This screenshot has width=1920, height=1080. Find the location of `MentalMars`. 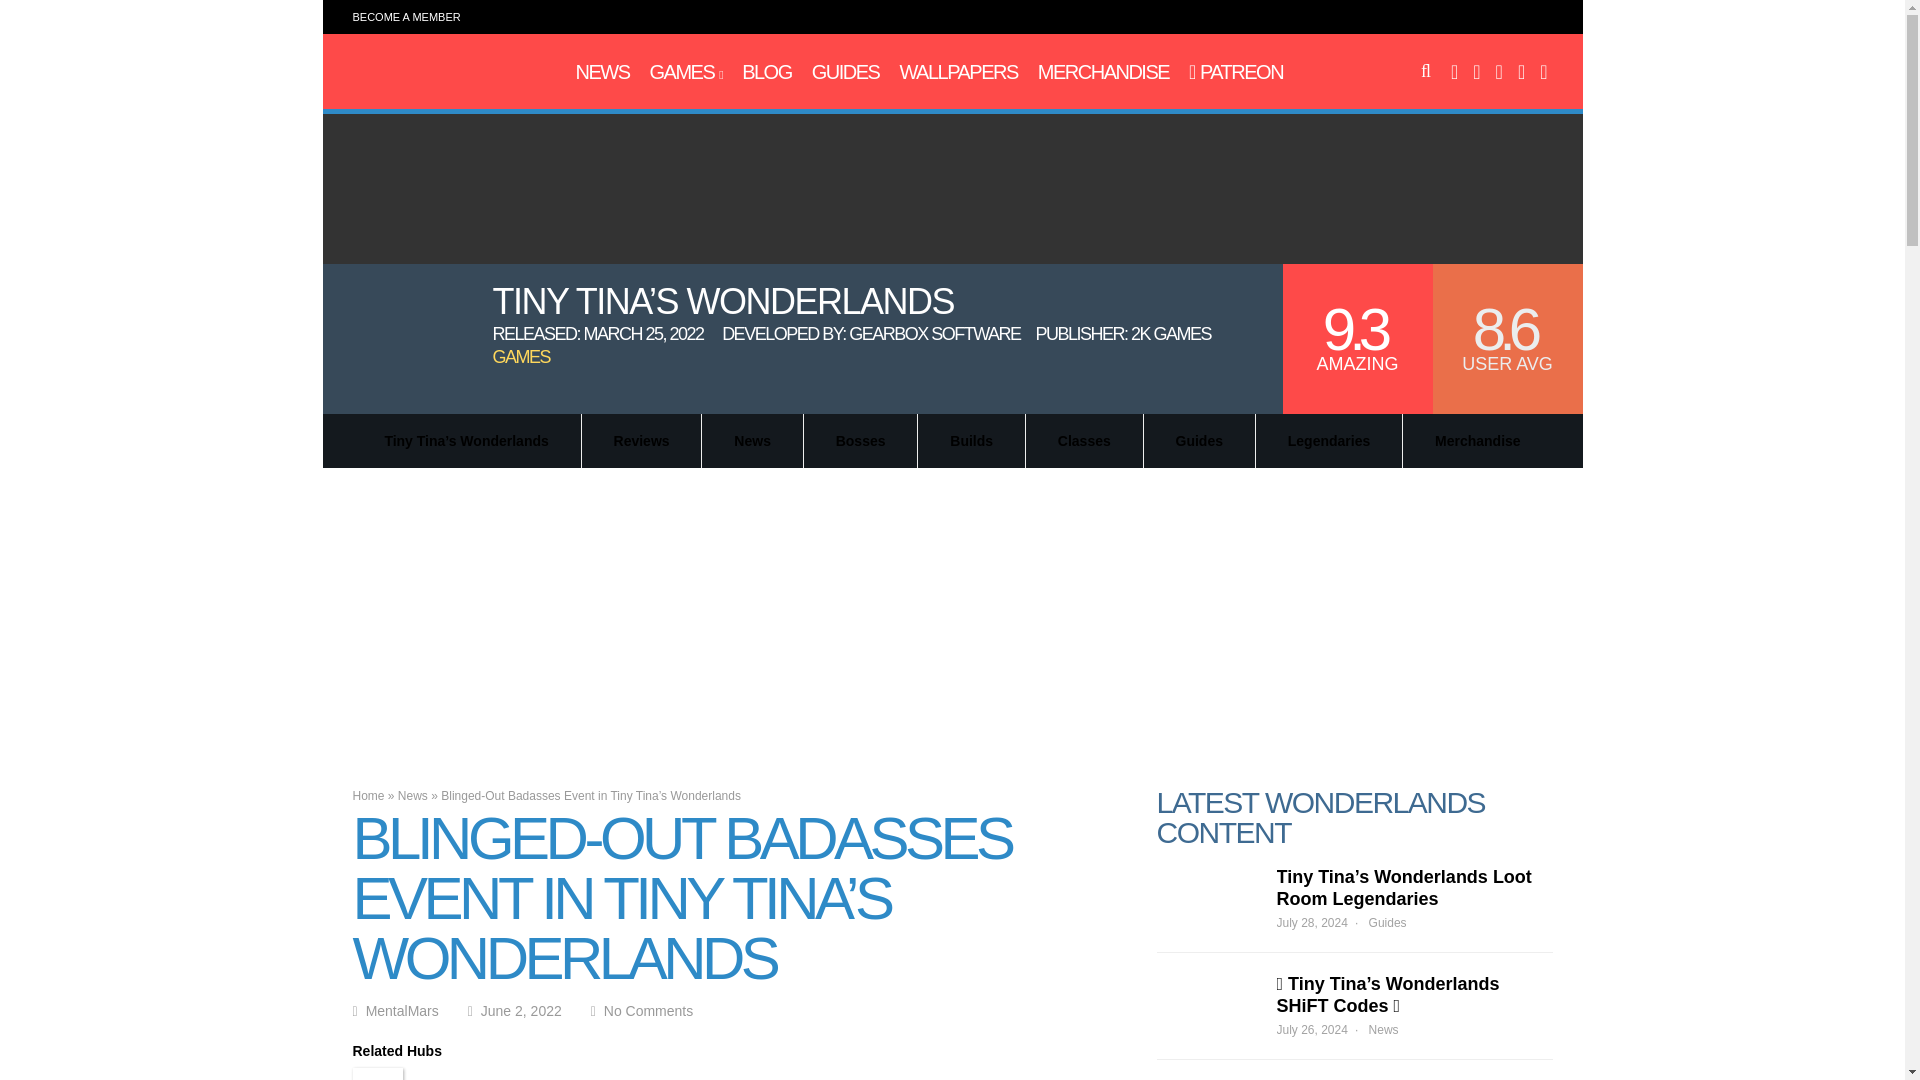

MentalMars is located at coordinates (438, 82).